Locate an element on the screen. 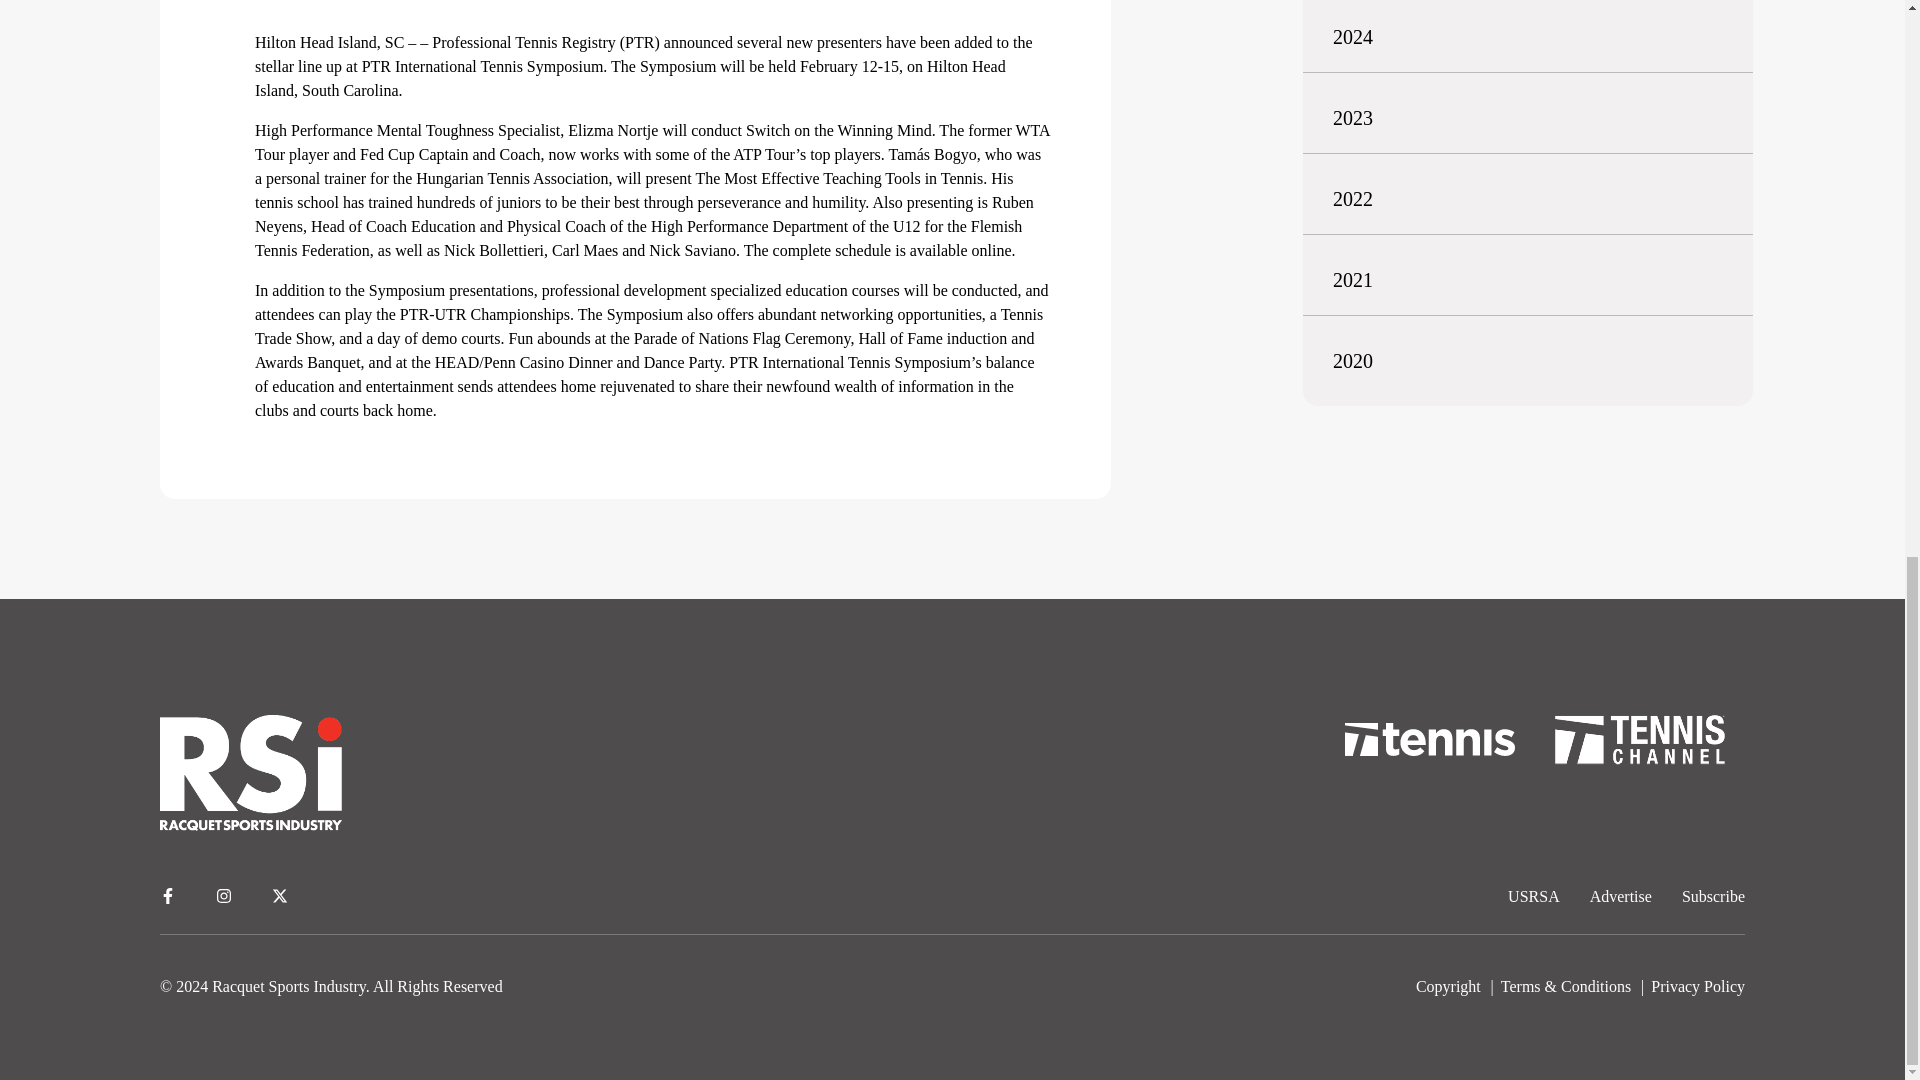 Image resolution: width=1920 pixels, height=1080 pixels. Privacy Policy is located at coordinates (1698, 987).